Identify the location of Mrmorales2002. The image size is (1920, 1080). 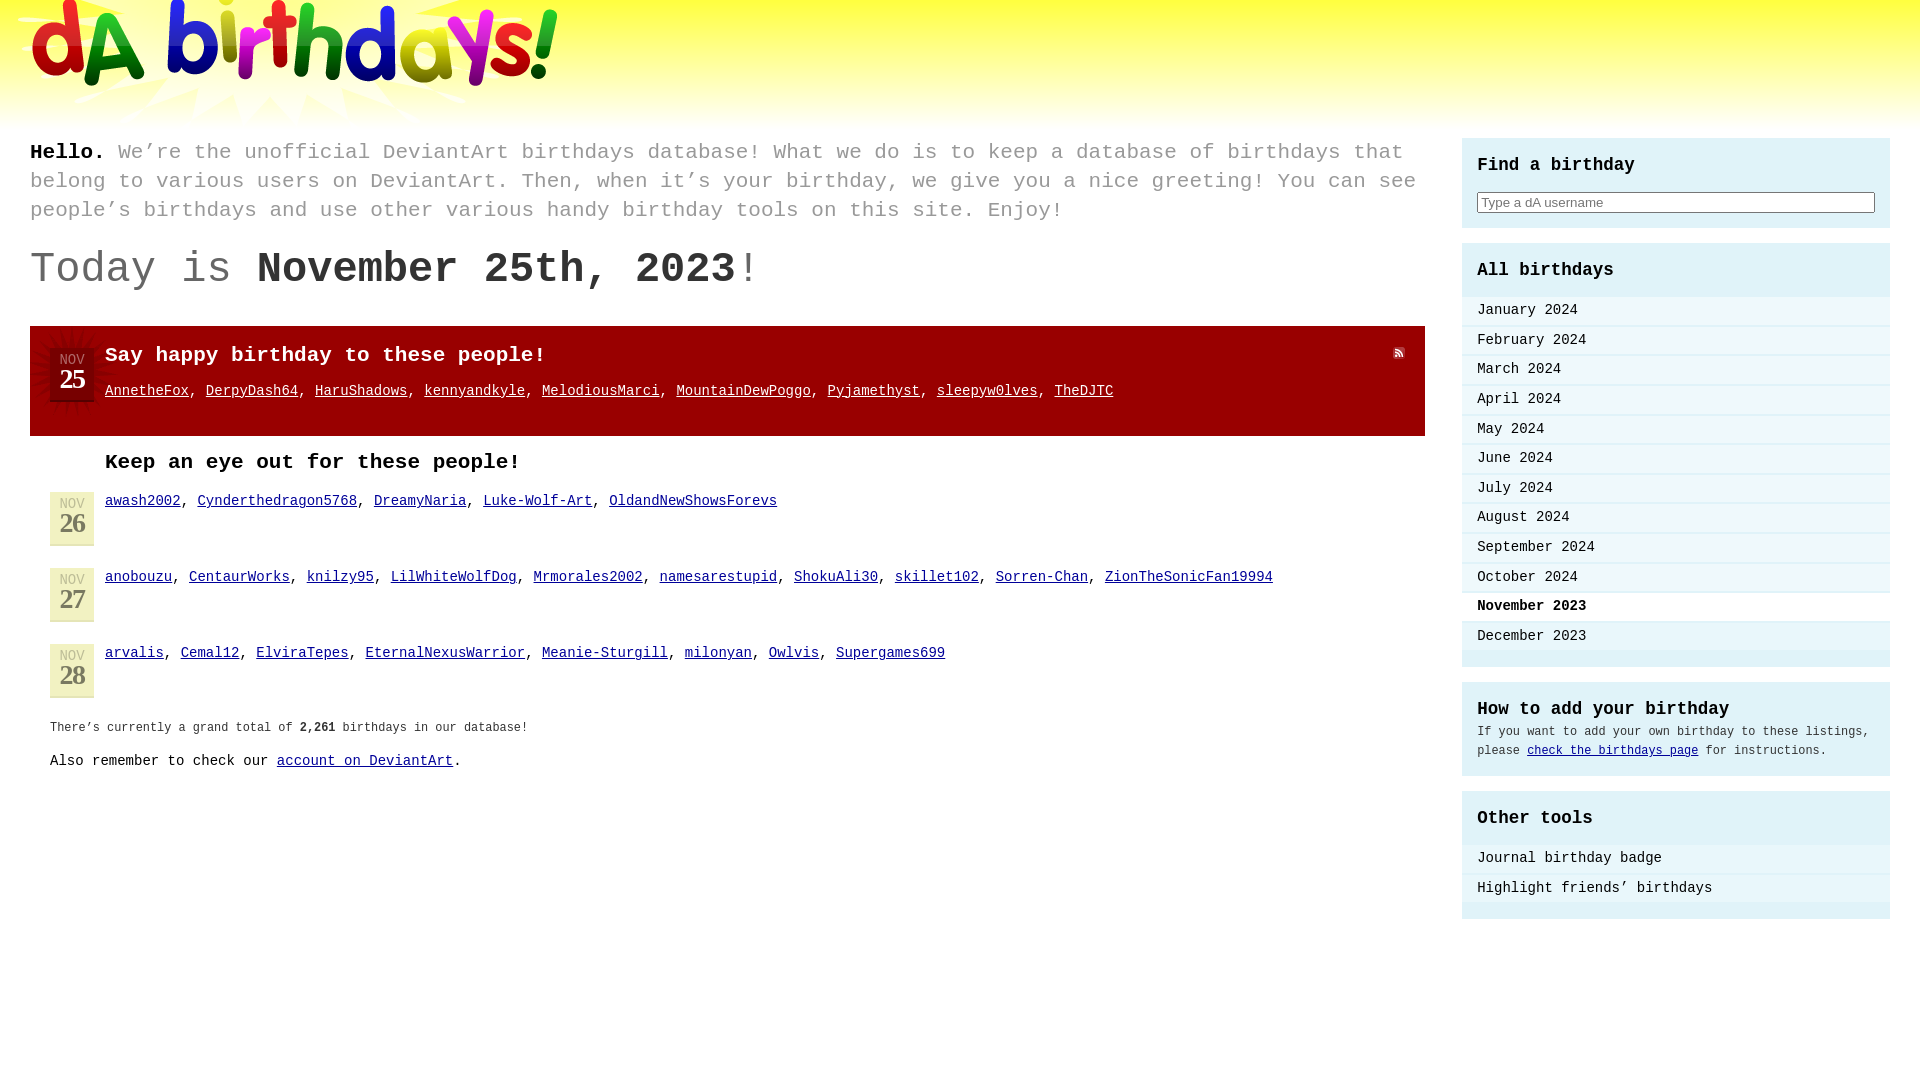
(588, 577).